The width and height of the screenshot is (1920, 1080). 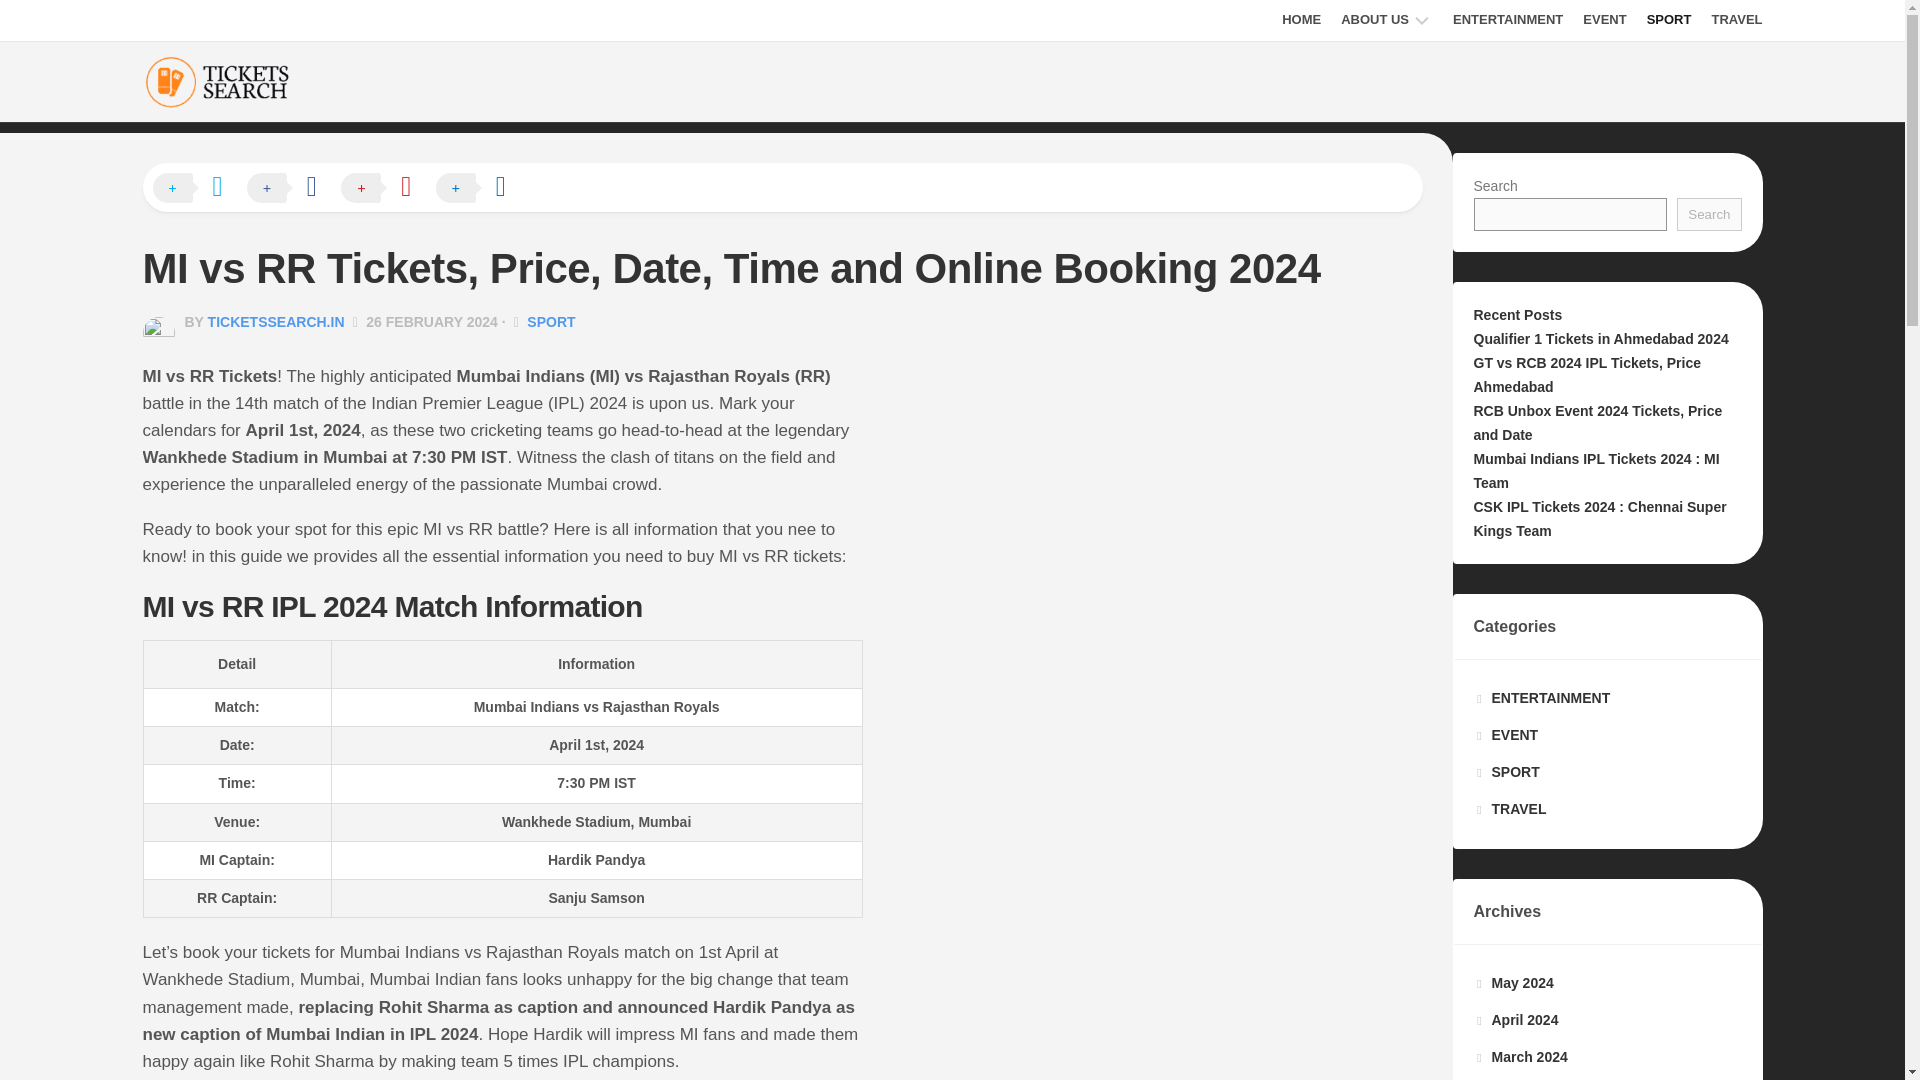 I want to click on Share on Facebook, so click(x=292, y=188).